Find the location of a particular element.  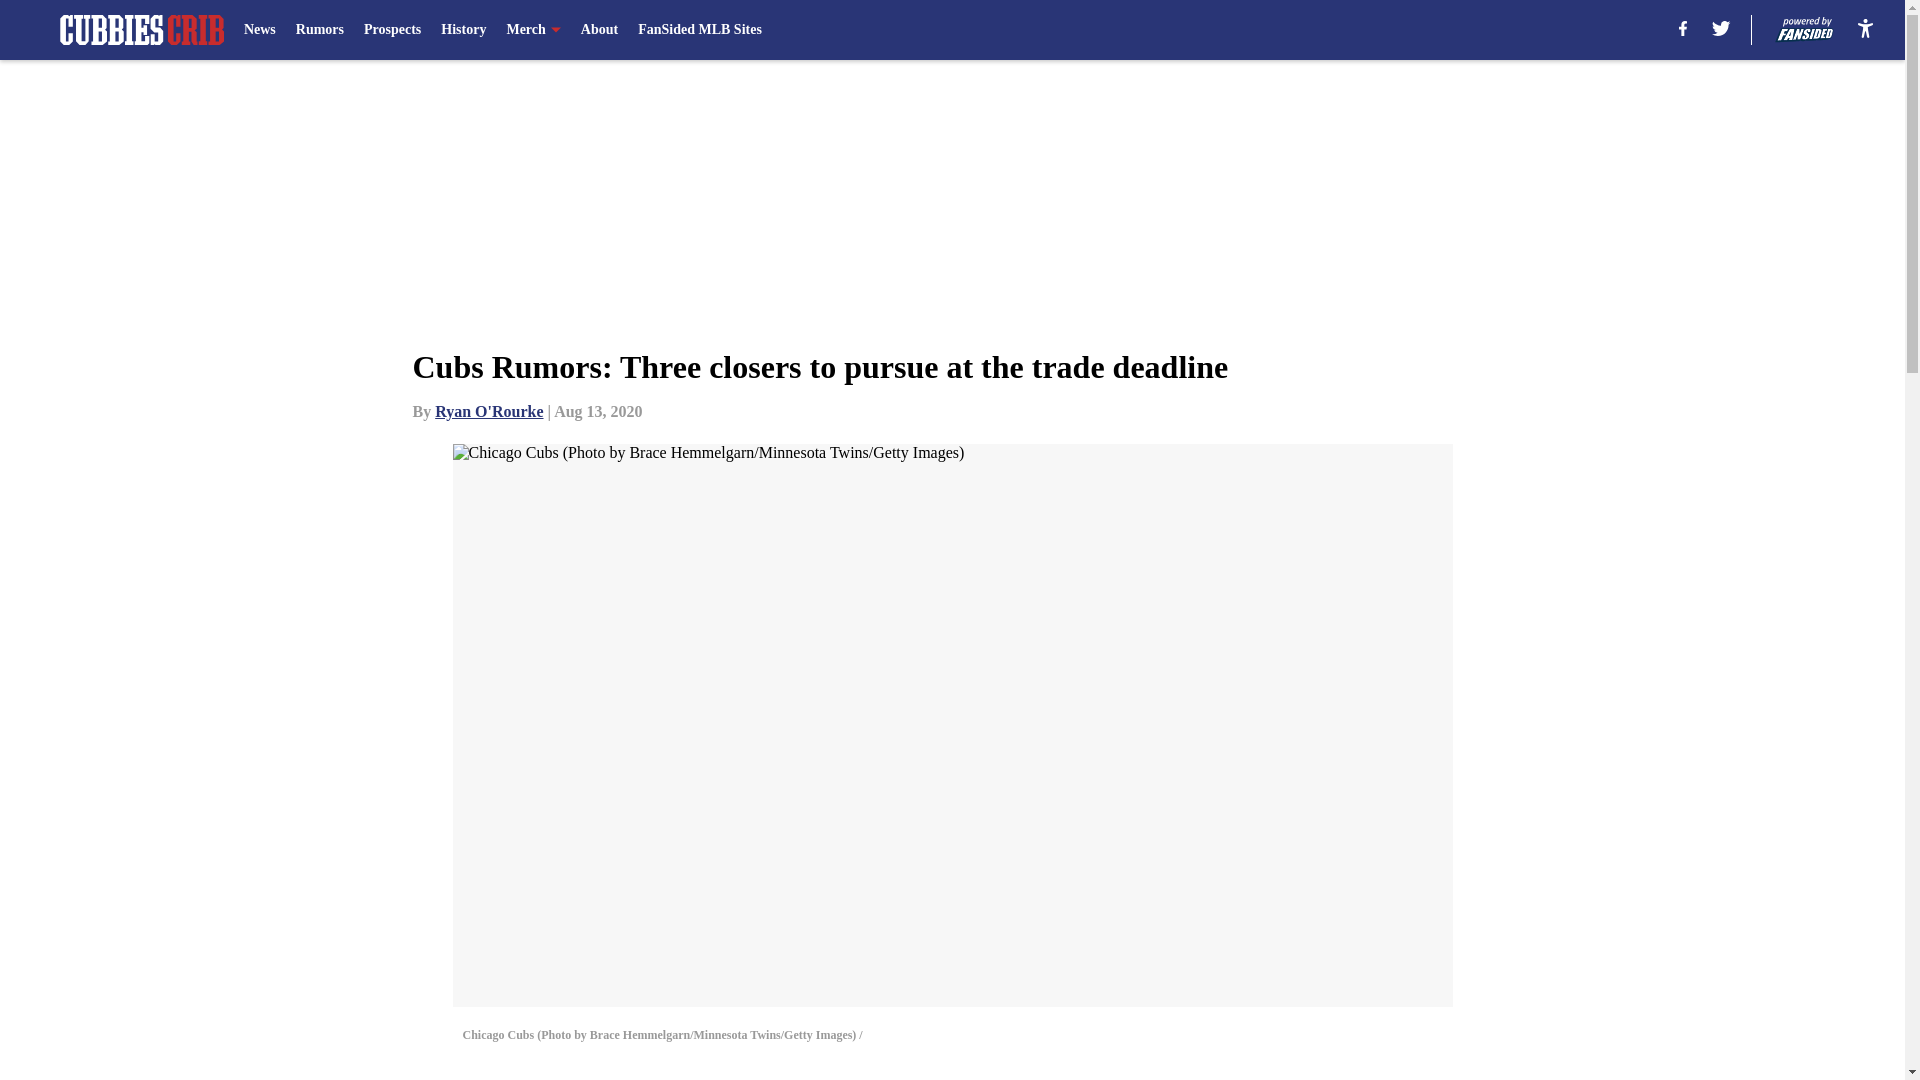

History is located at coordinates (463, 30).